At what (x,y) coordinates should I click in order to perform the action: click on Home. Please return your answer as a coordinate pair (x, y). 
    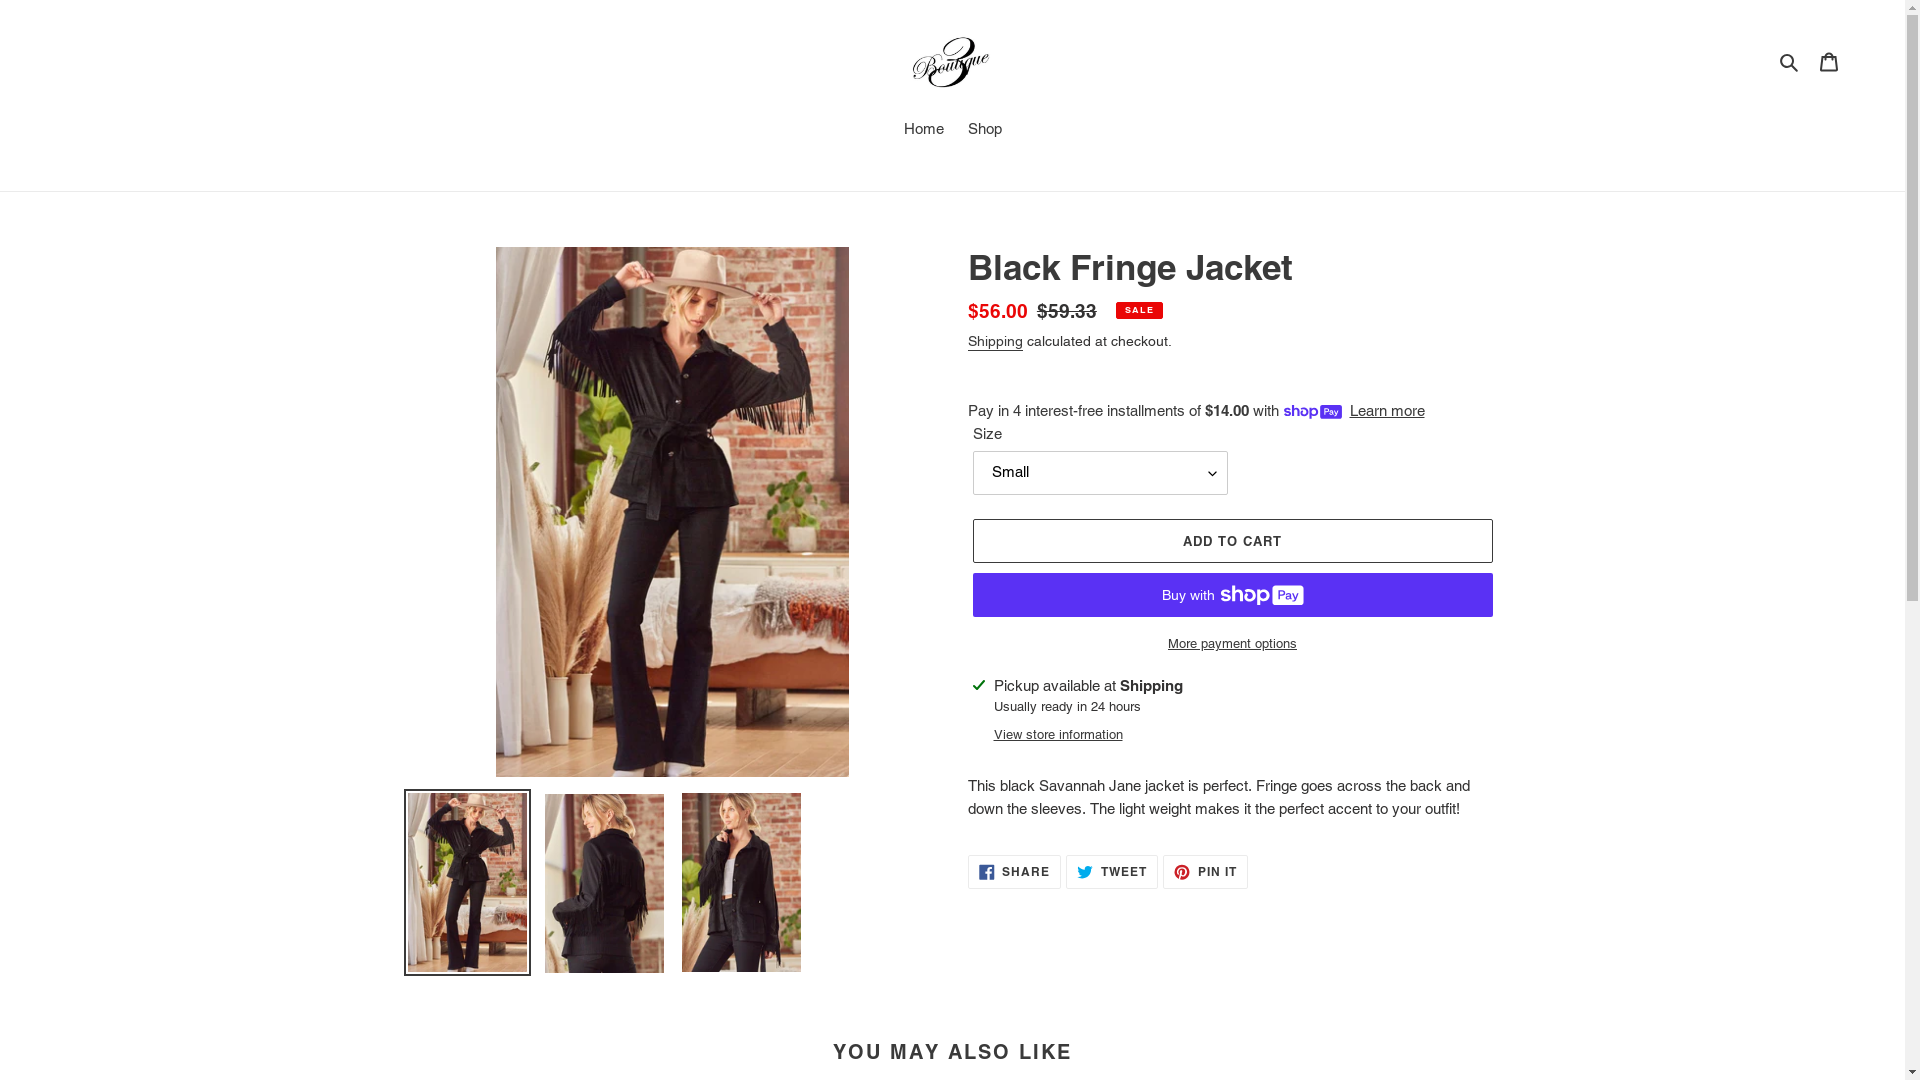
    Looking at the image, I should click on (924, 131).